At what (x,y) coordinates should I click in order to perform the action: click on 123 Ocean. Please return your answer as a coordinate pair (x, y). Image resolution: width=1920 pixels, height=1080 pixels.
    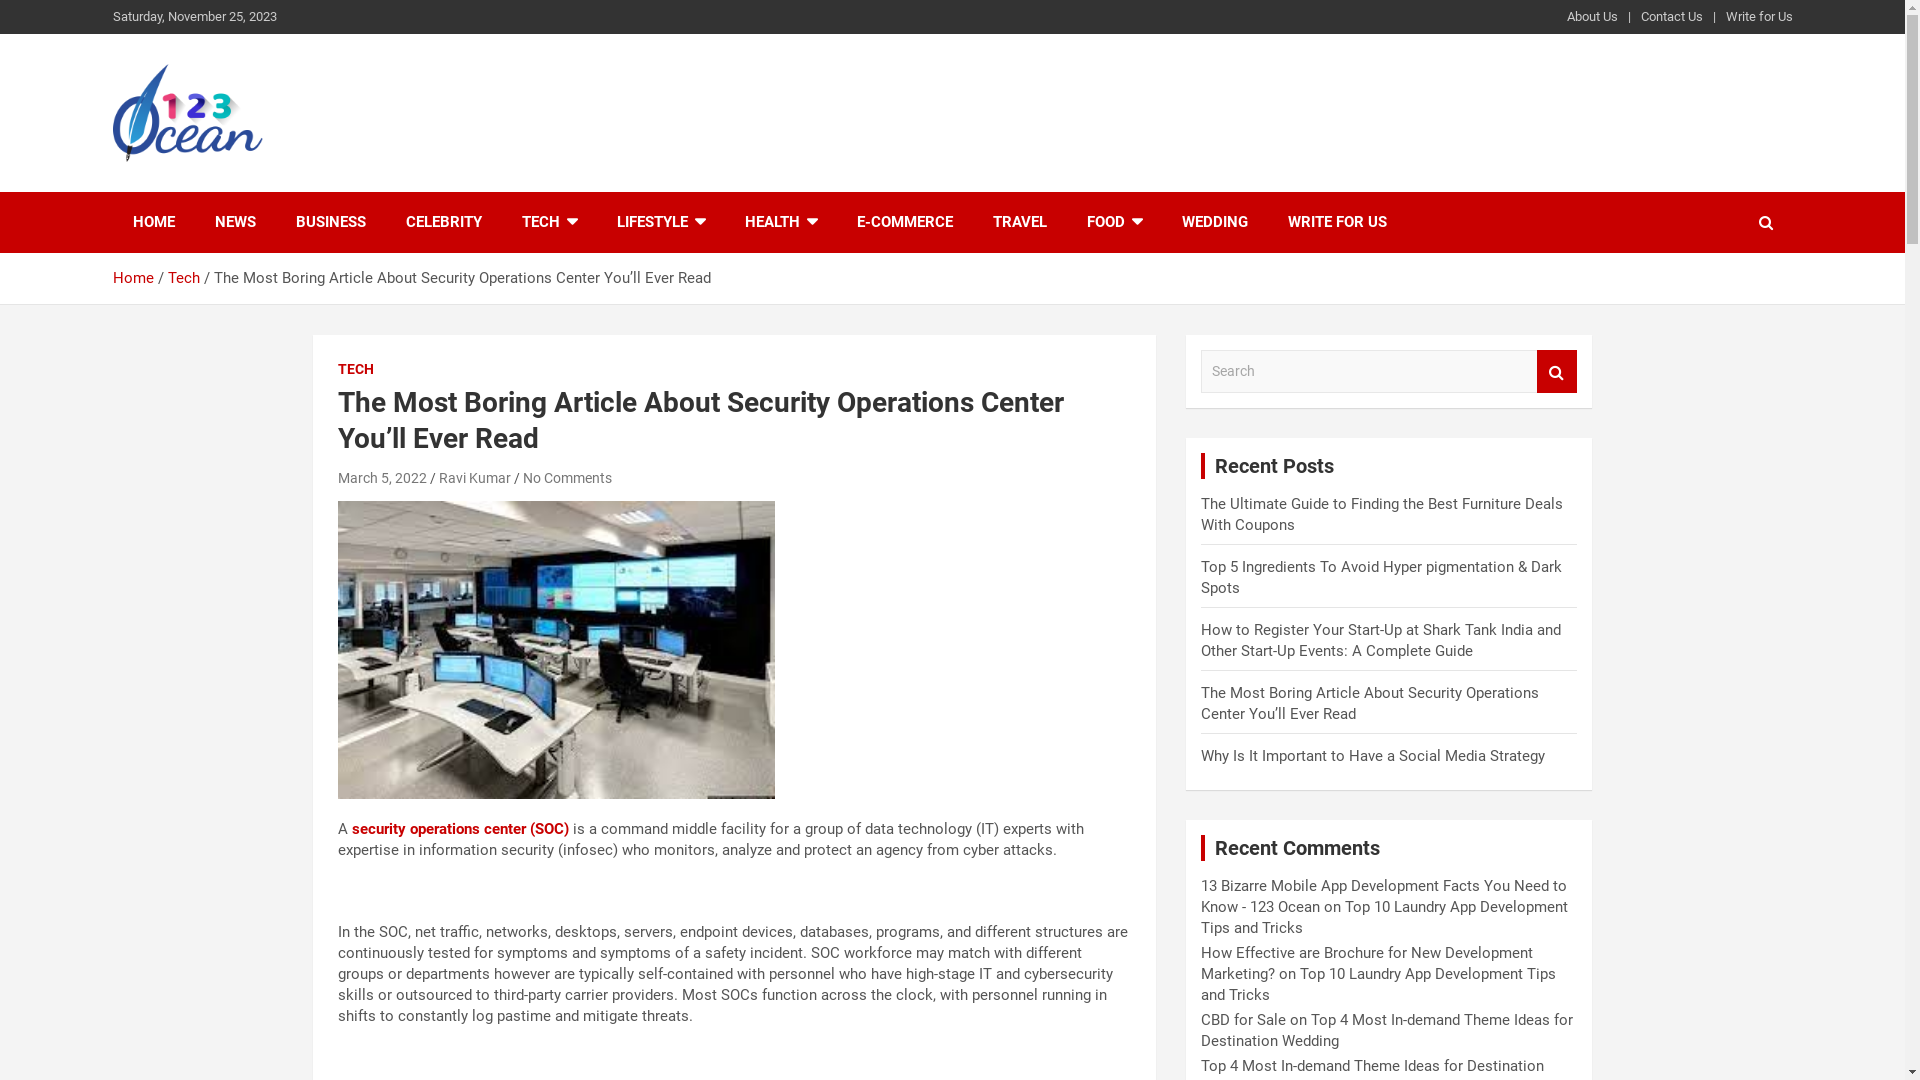
    Looking at the image, I should click on (208, 188).